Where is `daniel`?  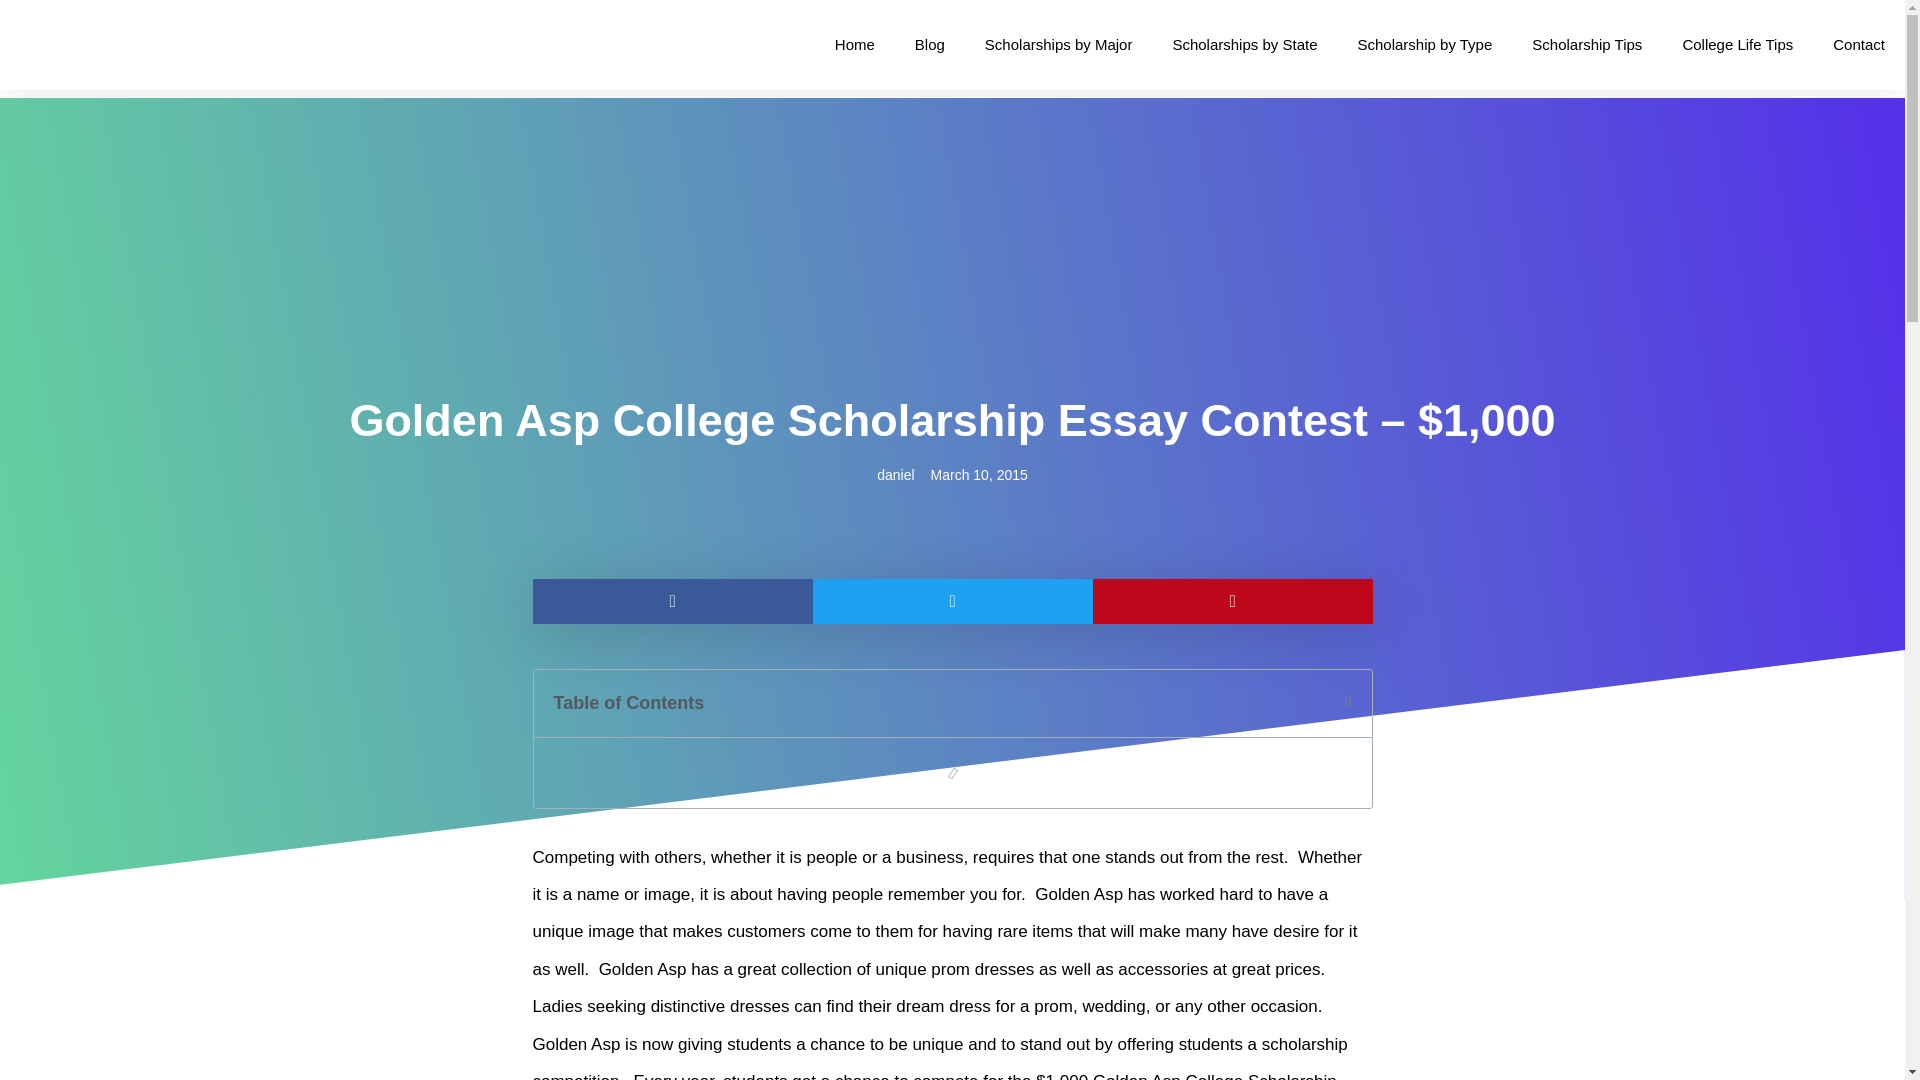
daniel is located at coordinates (895, 476).